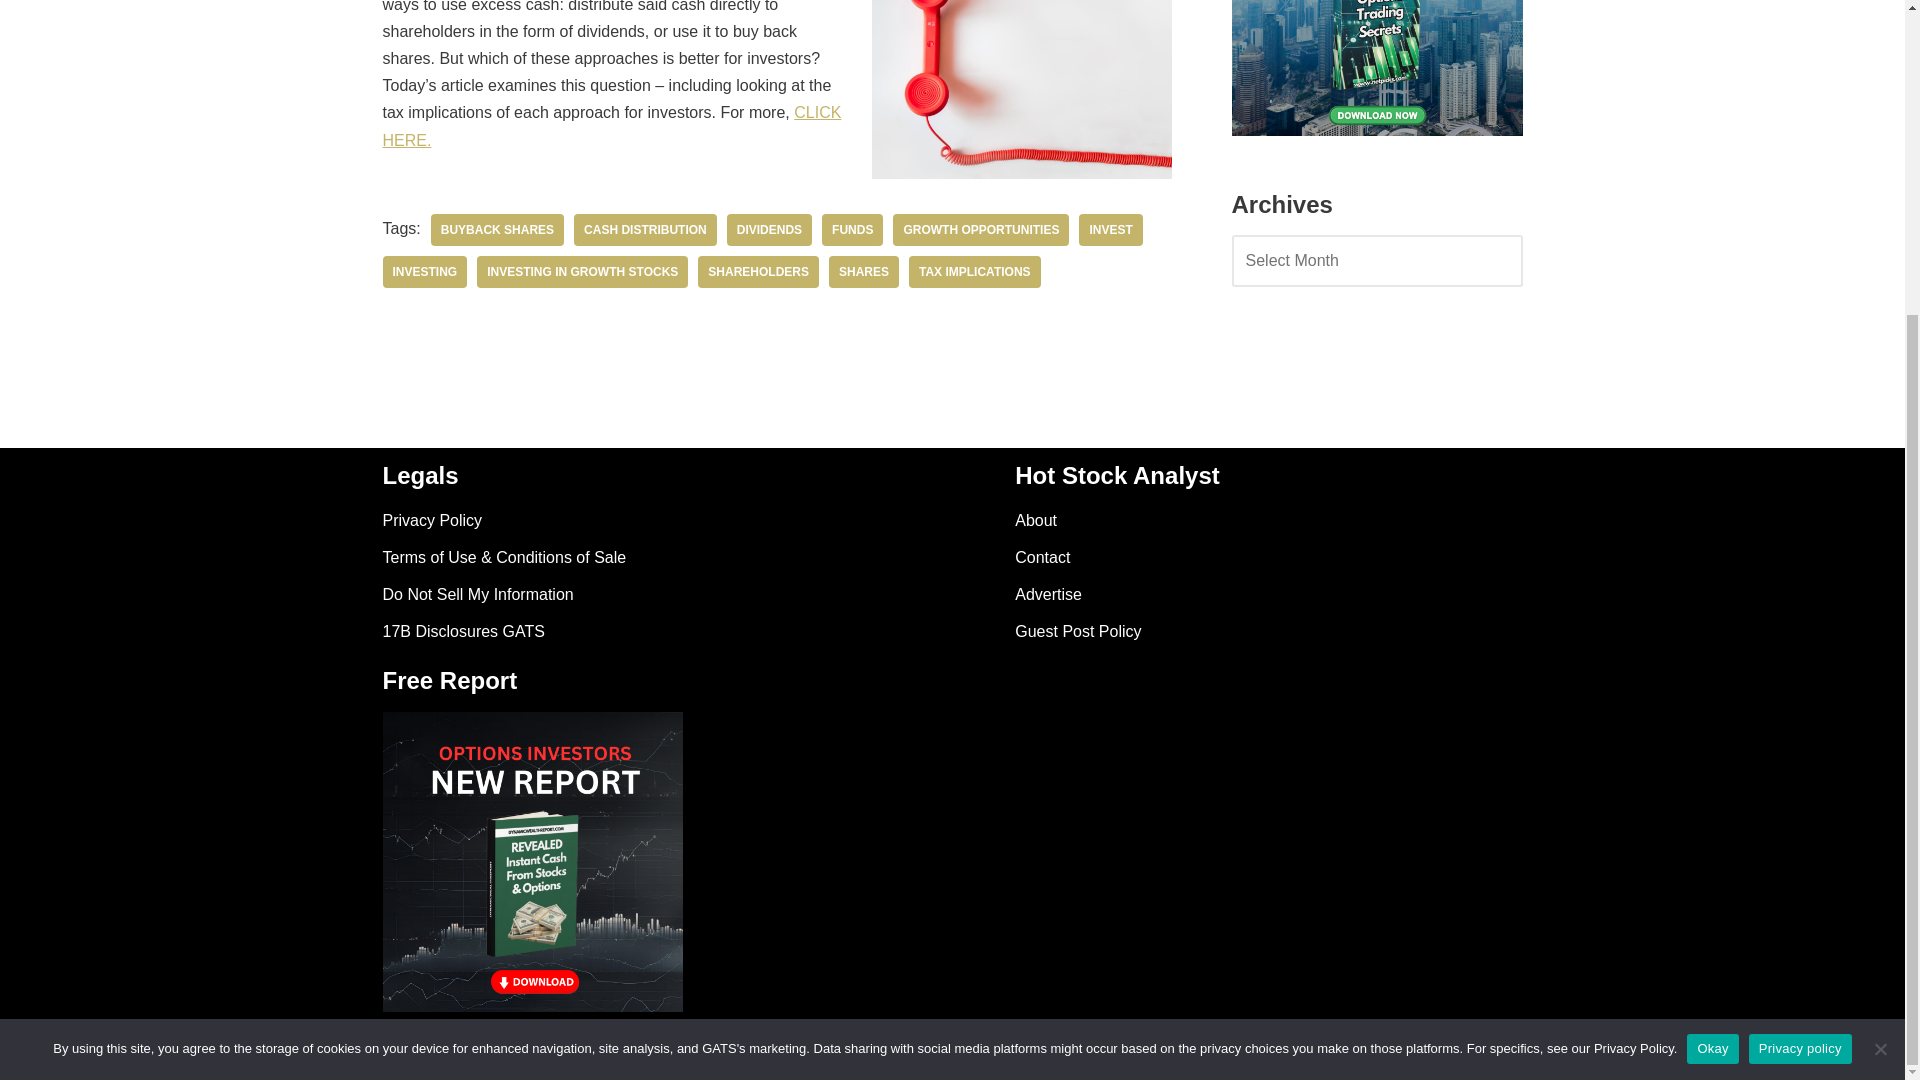 The height and width of the screenshot is (1080, 1920). I want to click on INVEST, so click(1110, 230).